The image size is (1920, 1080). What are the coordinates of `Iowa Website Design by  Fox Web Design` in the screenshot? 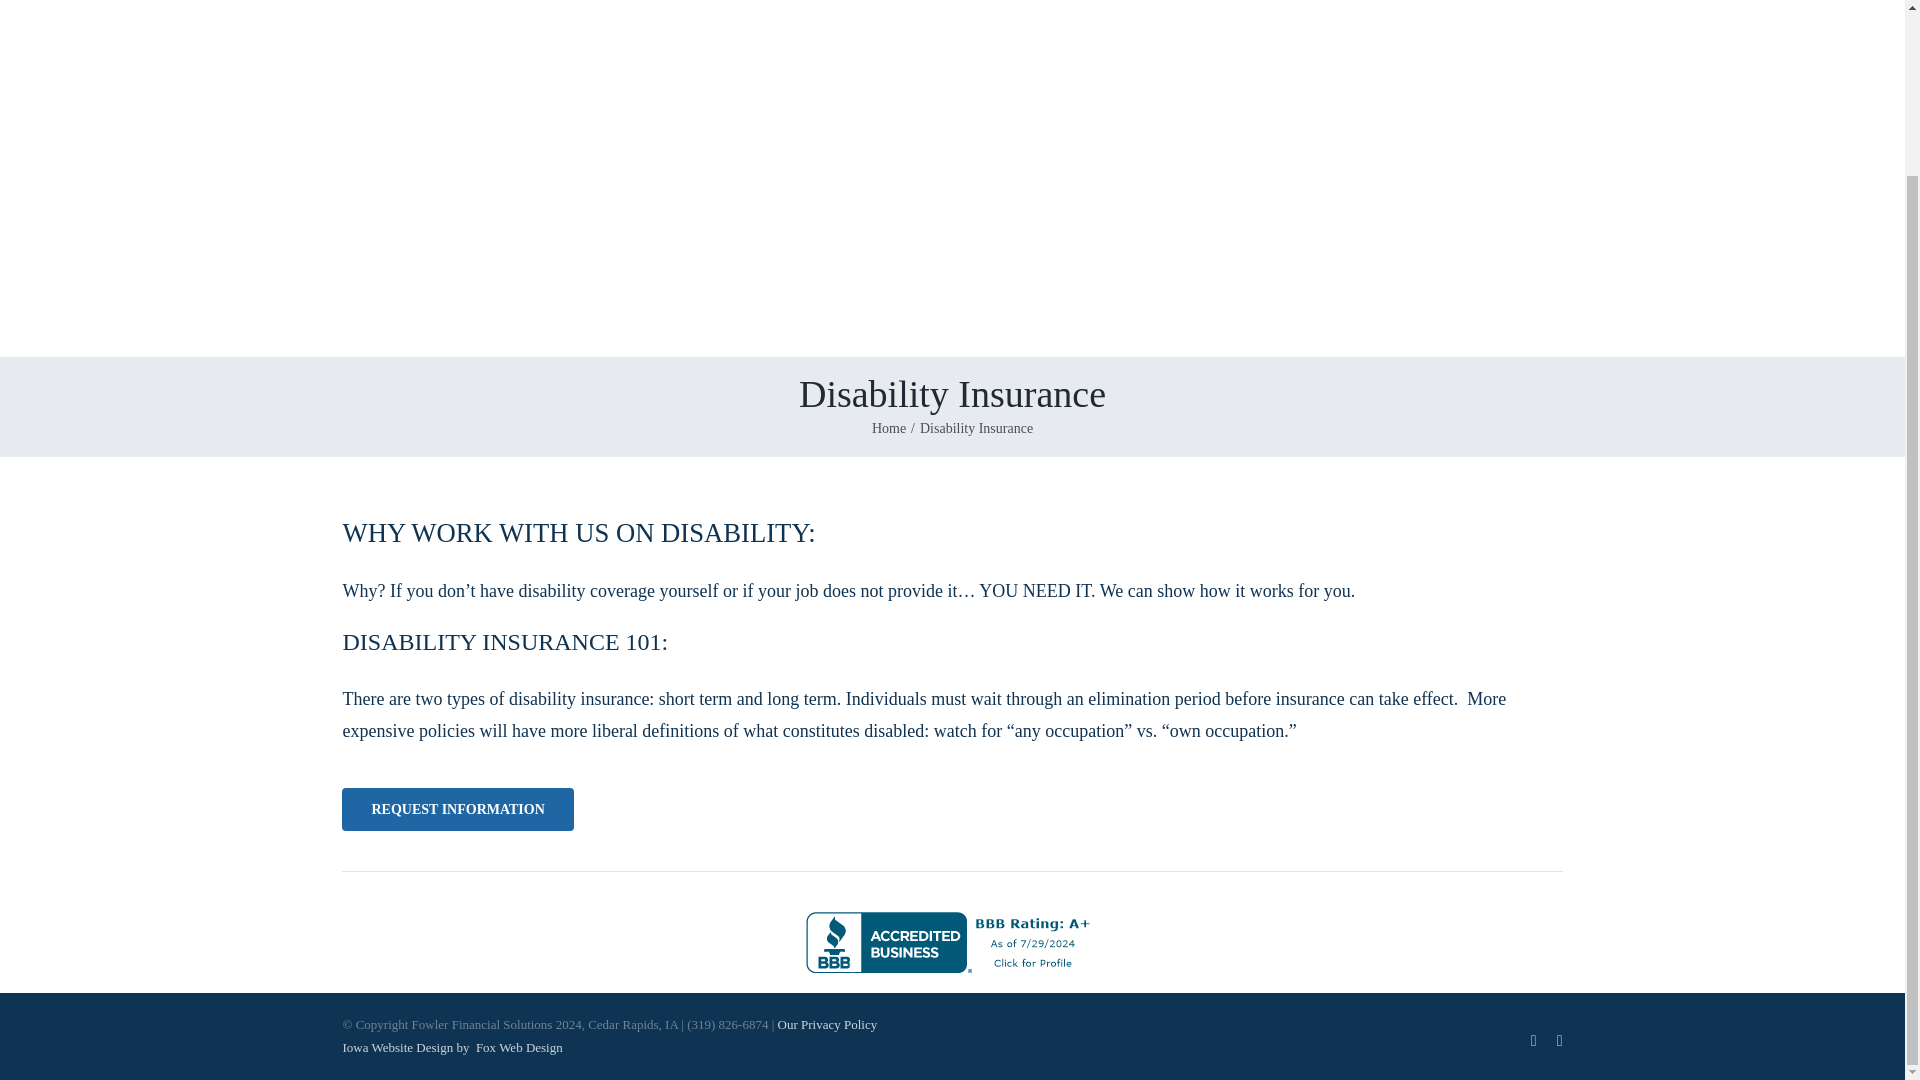 It's located at (452, 1048).